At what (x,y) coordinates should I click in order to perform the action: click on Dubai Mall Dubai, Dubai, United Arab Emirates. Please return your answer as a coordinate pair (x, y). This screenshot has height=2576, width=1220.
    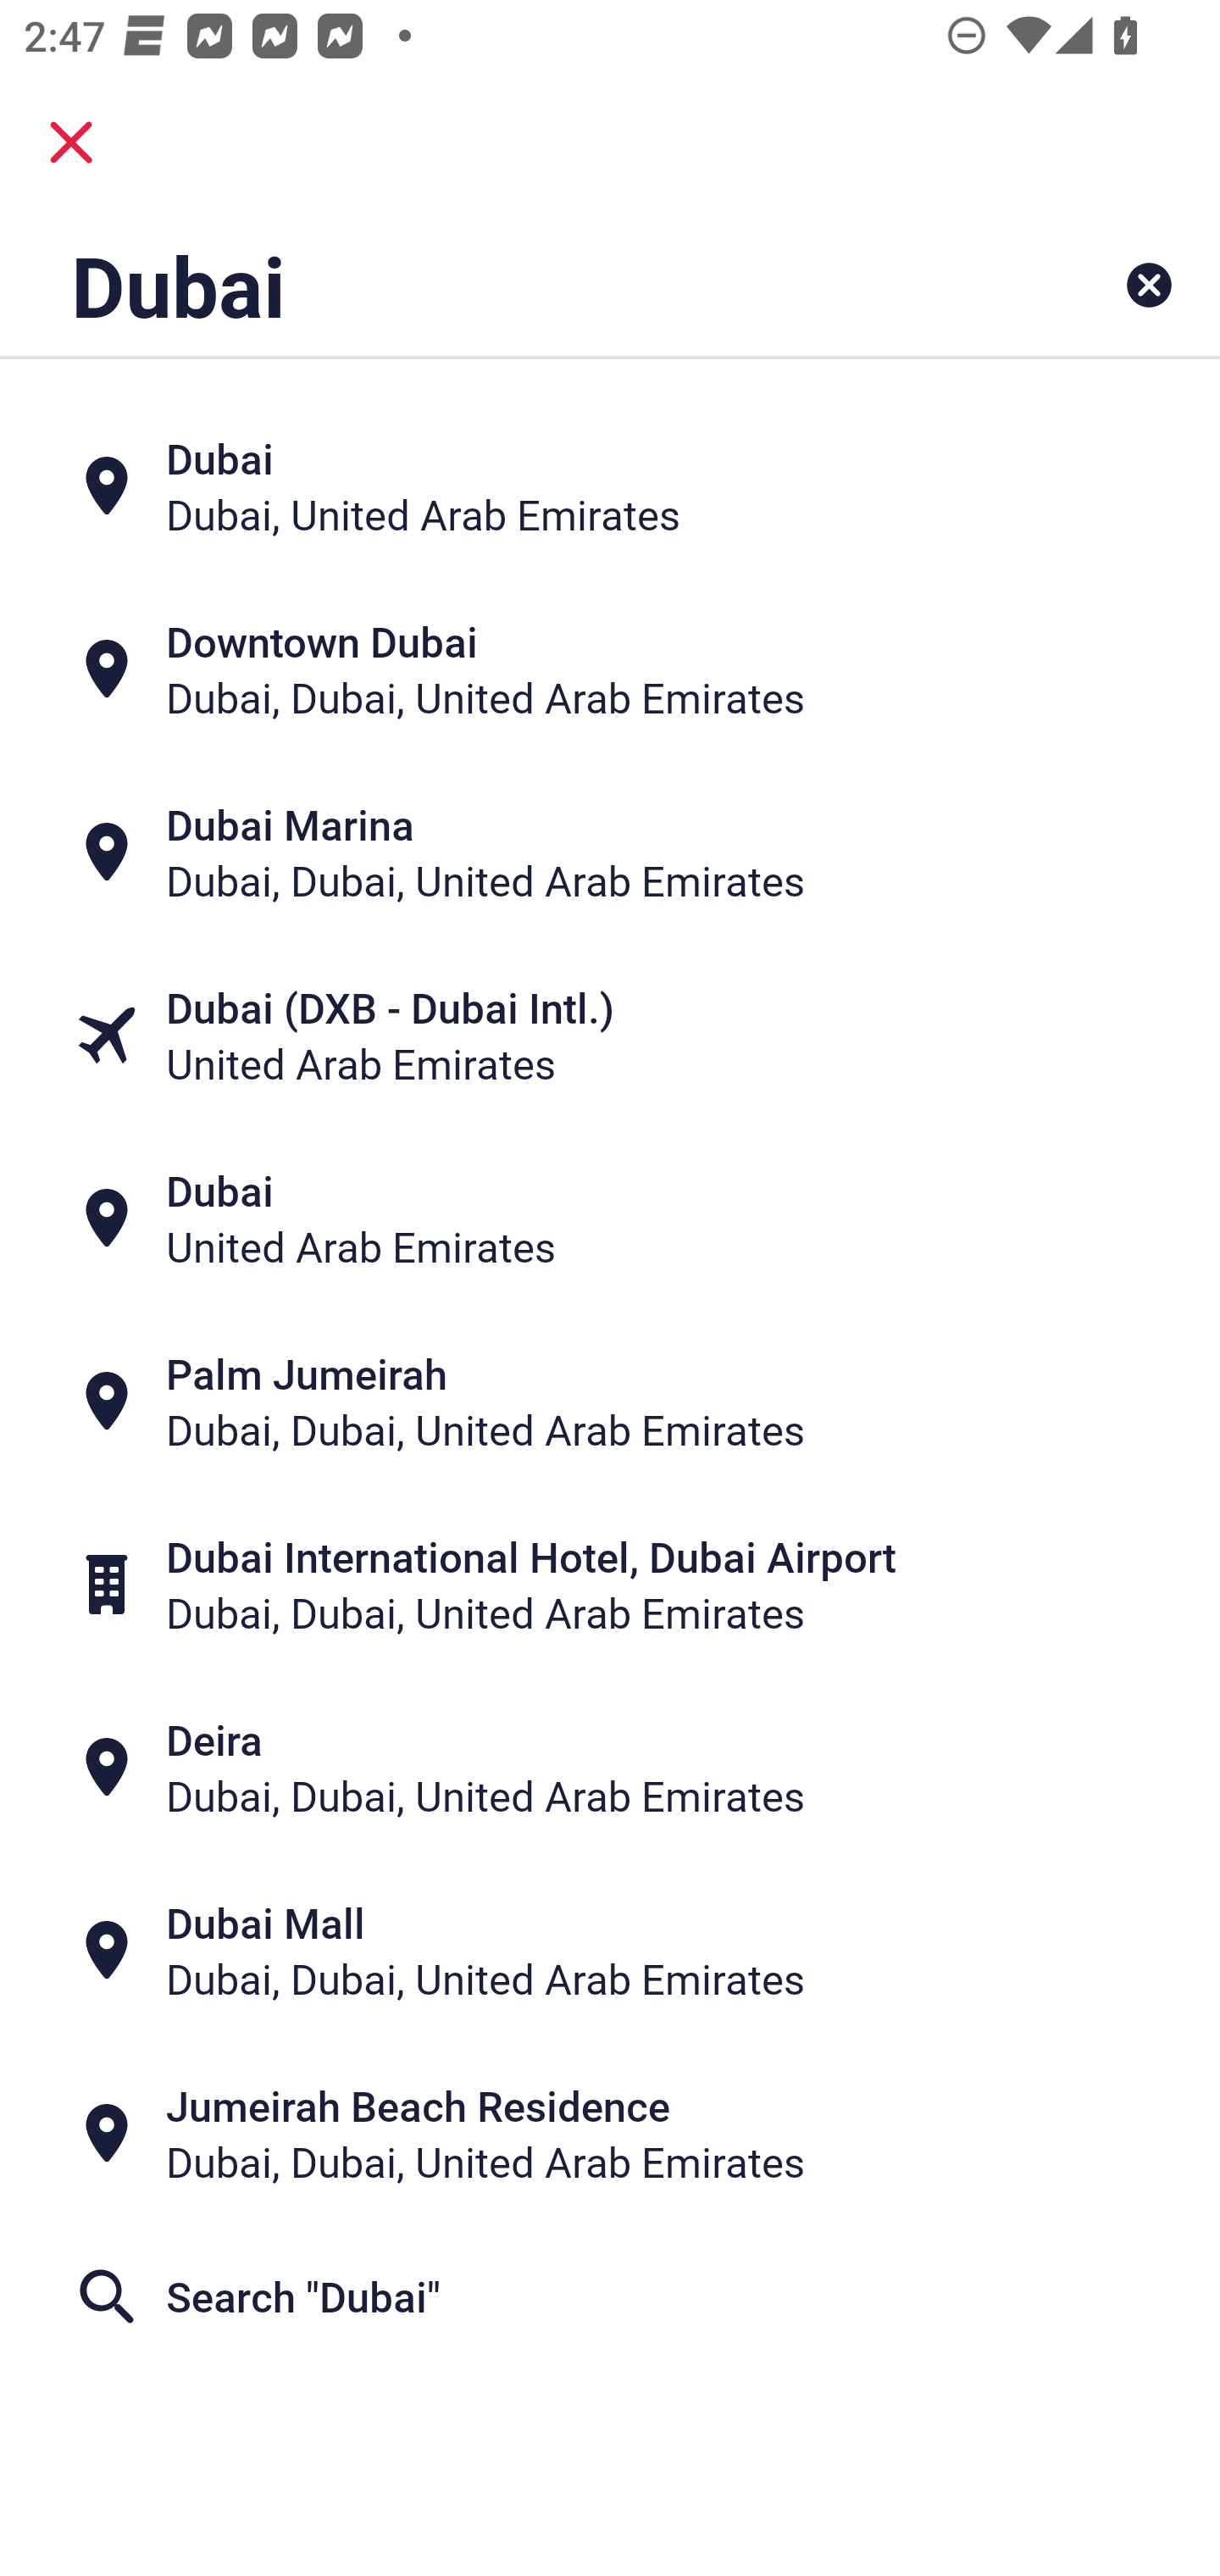
    Looking at the image, I should click on (610, 1951).